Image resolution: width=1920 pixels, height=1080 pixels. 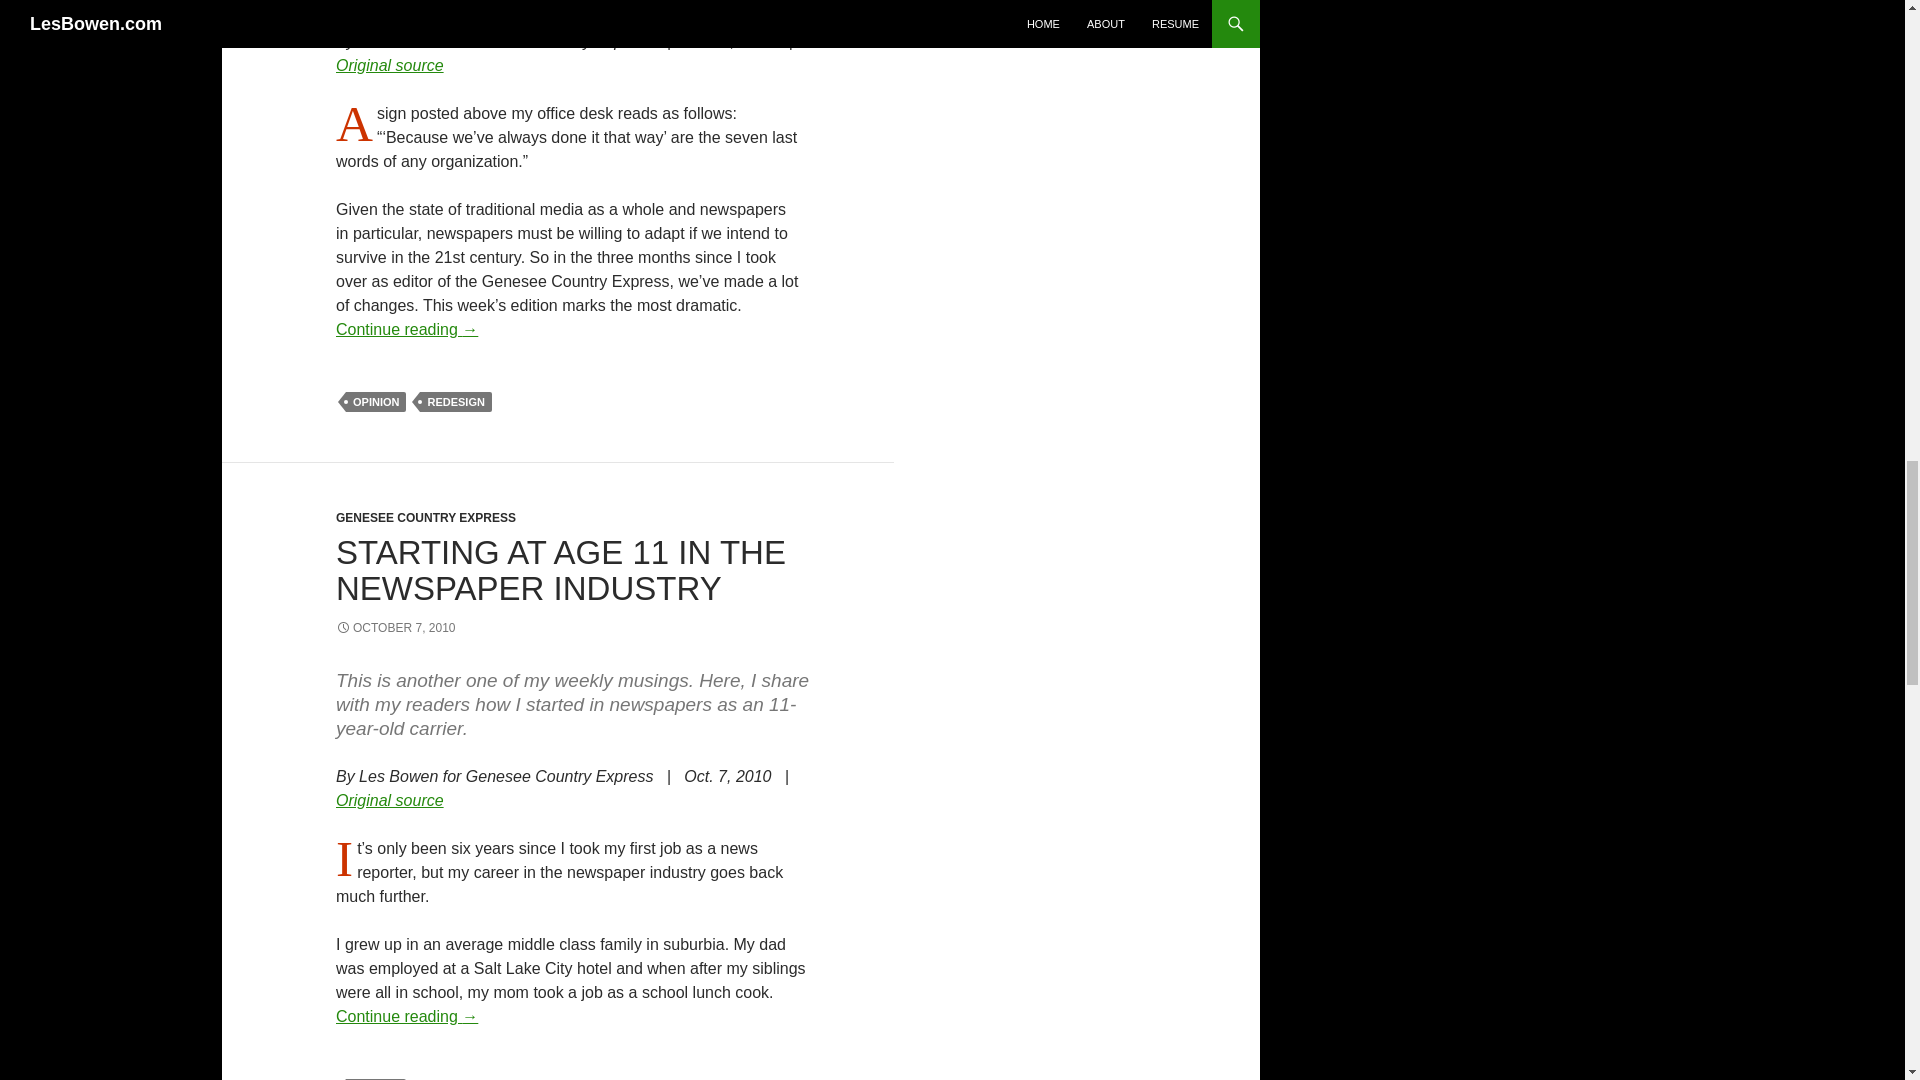 What do you see at coordinates (396, 628) in the screenshot?
I see `OCTOBER 7, 2010` at bounding box center [396, 628].